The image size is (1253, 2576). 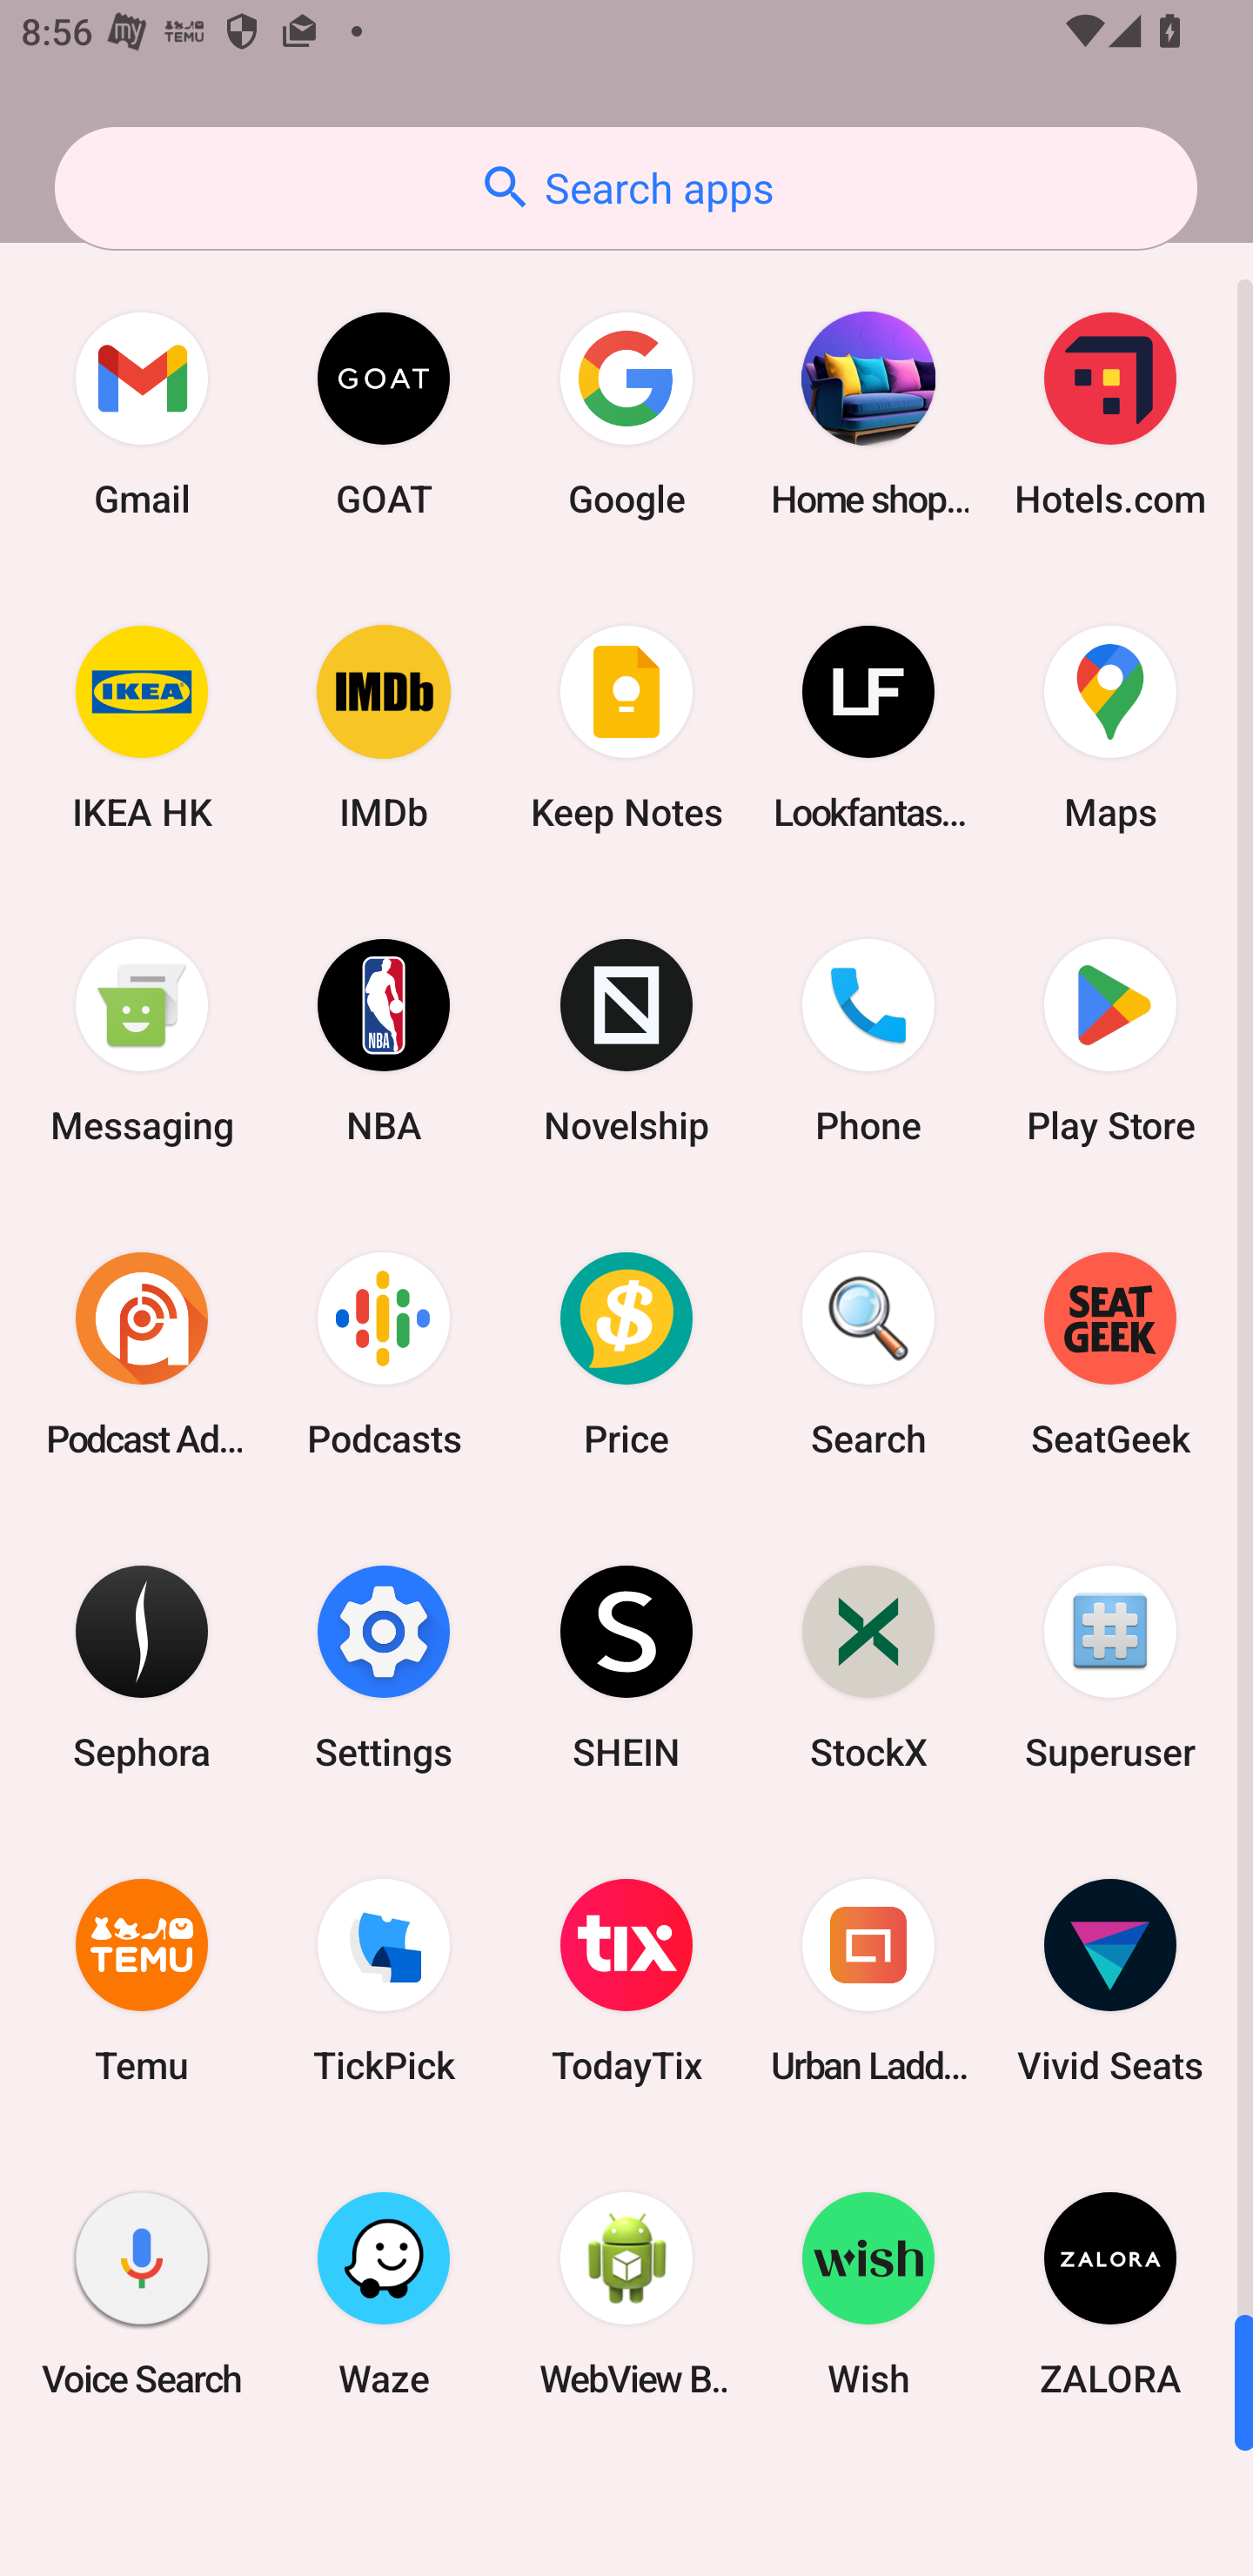 What do you see at coordinates (868, 2293) in the screenshot?
I see `Wish` at bounding box center [868, 2293].